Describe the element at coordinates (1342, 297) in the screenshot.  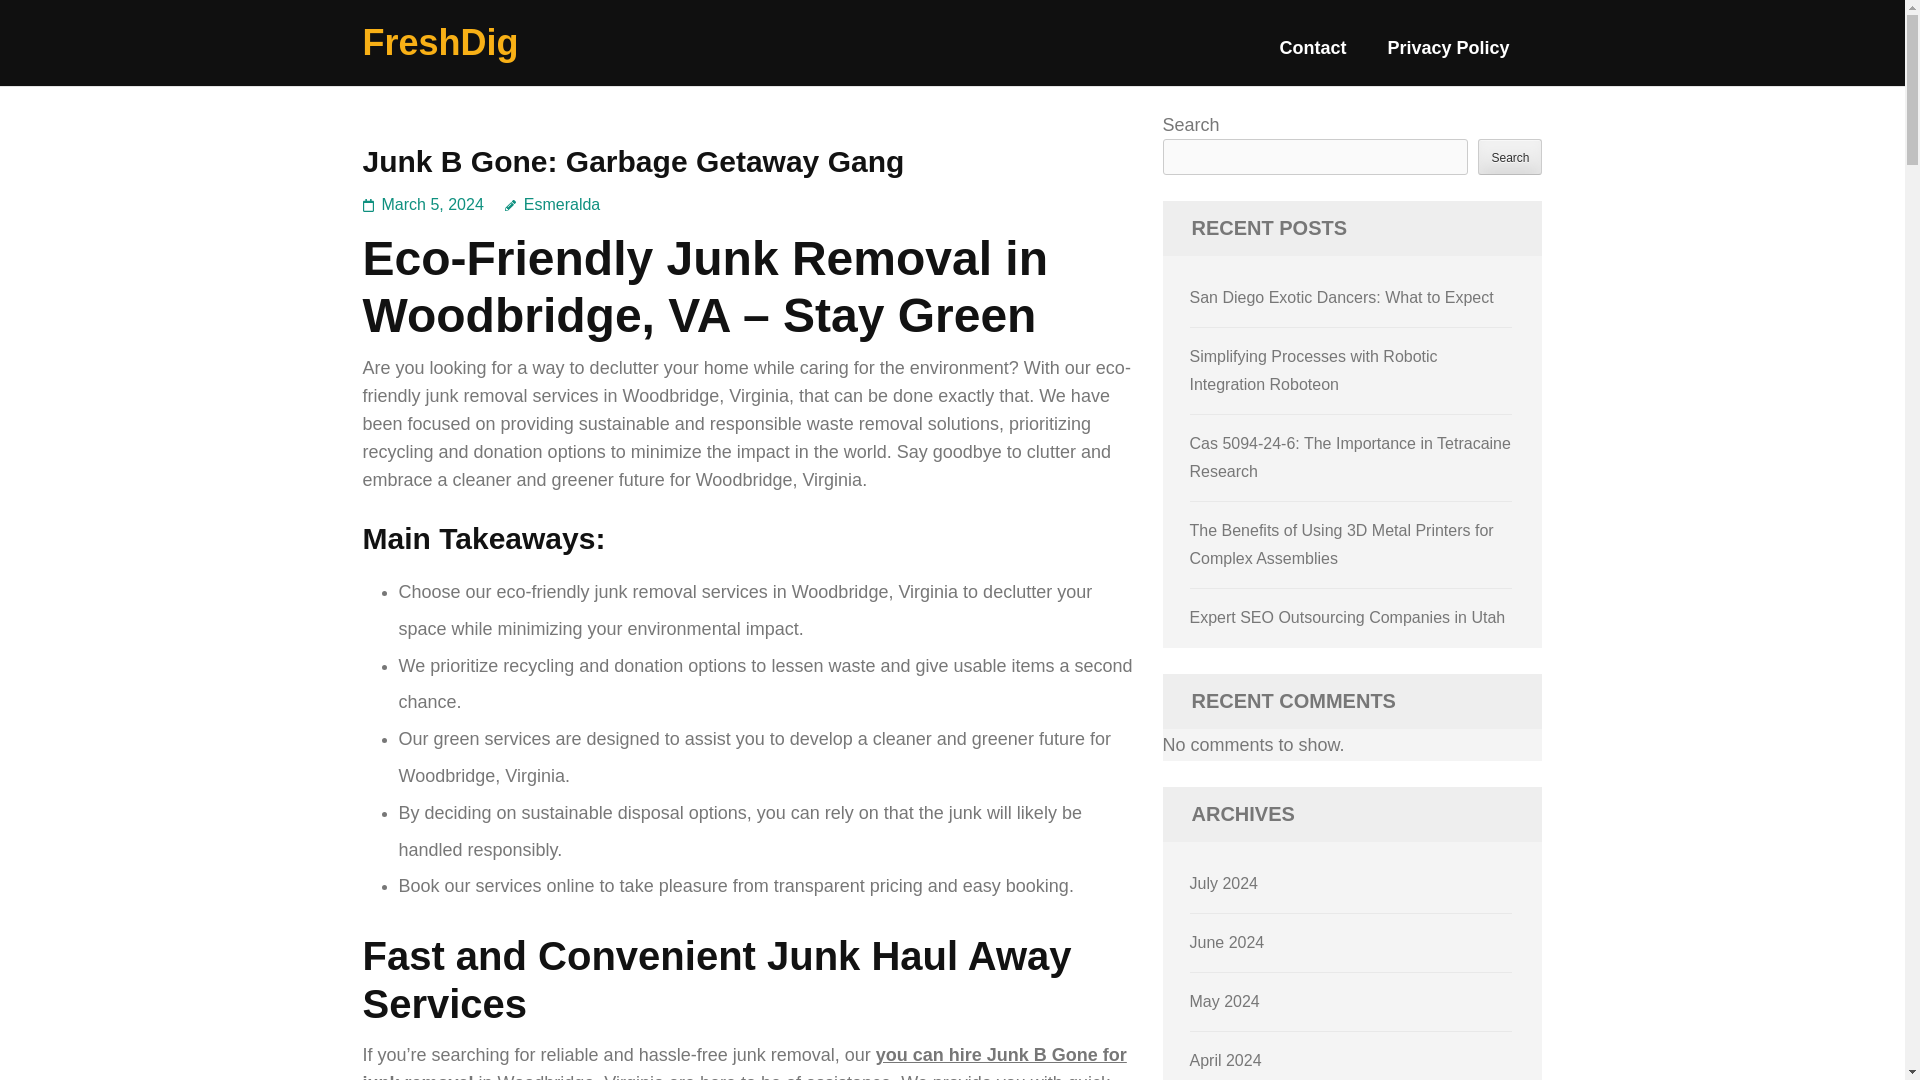
I see `San Diego Exotic Dancers: What to Expect` at that location.